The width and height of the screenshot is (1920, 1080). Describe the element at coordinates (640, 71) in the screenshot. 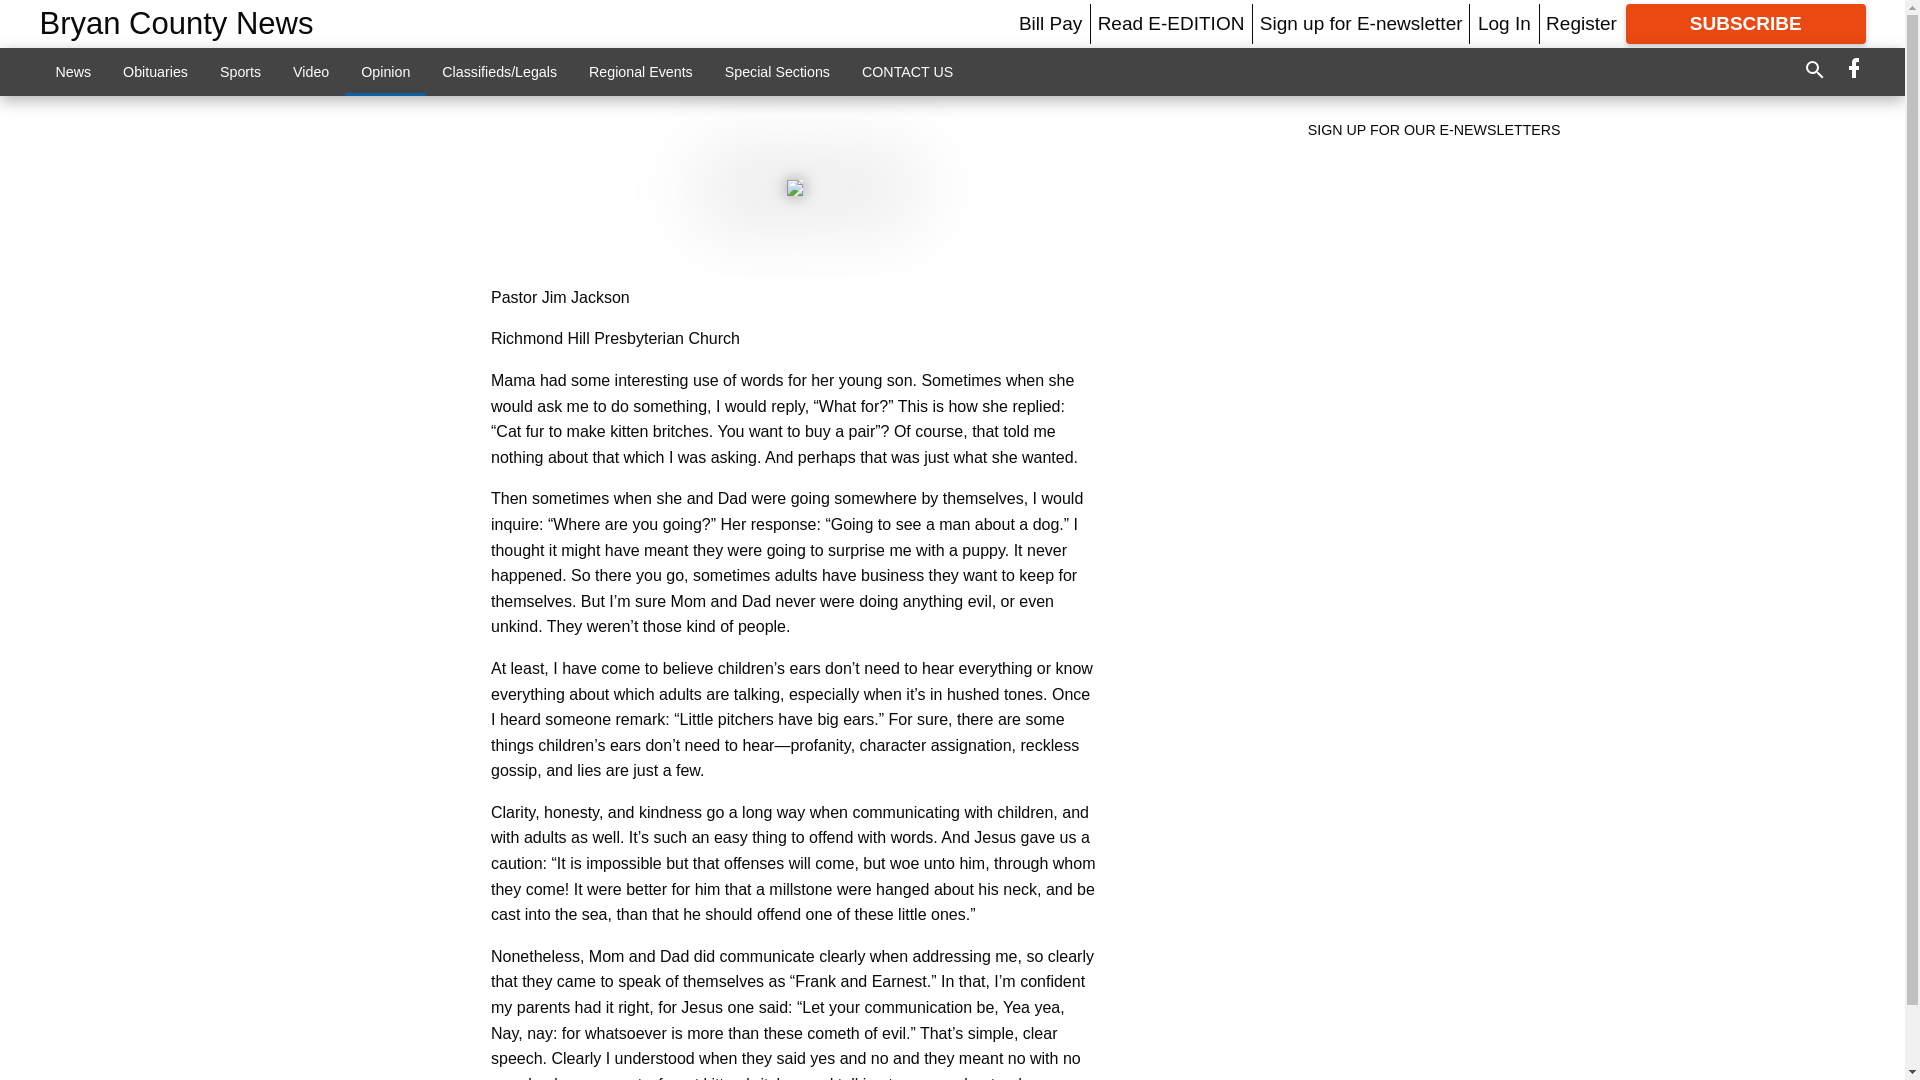

I see `Regional Events` at that location.